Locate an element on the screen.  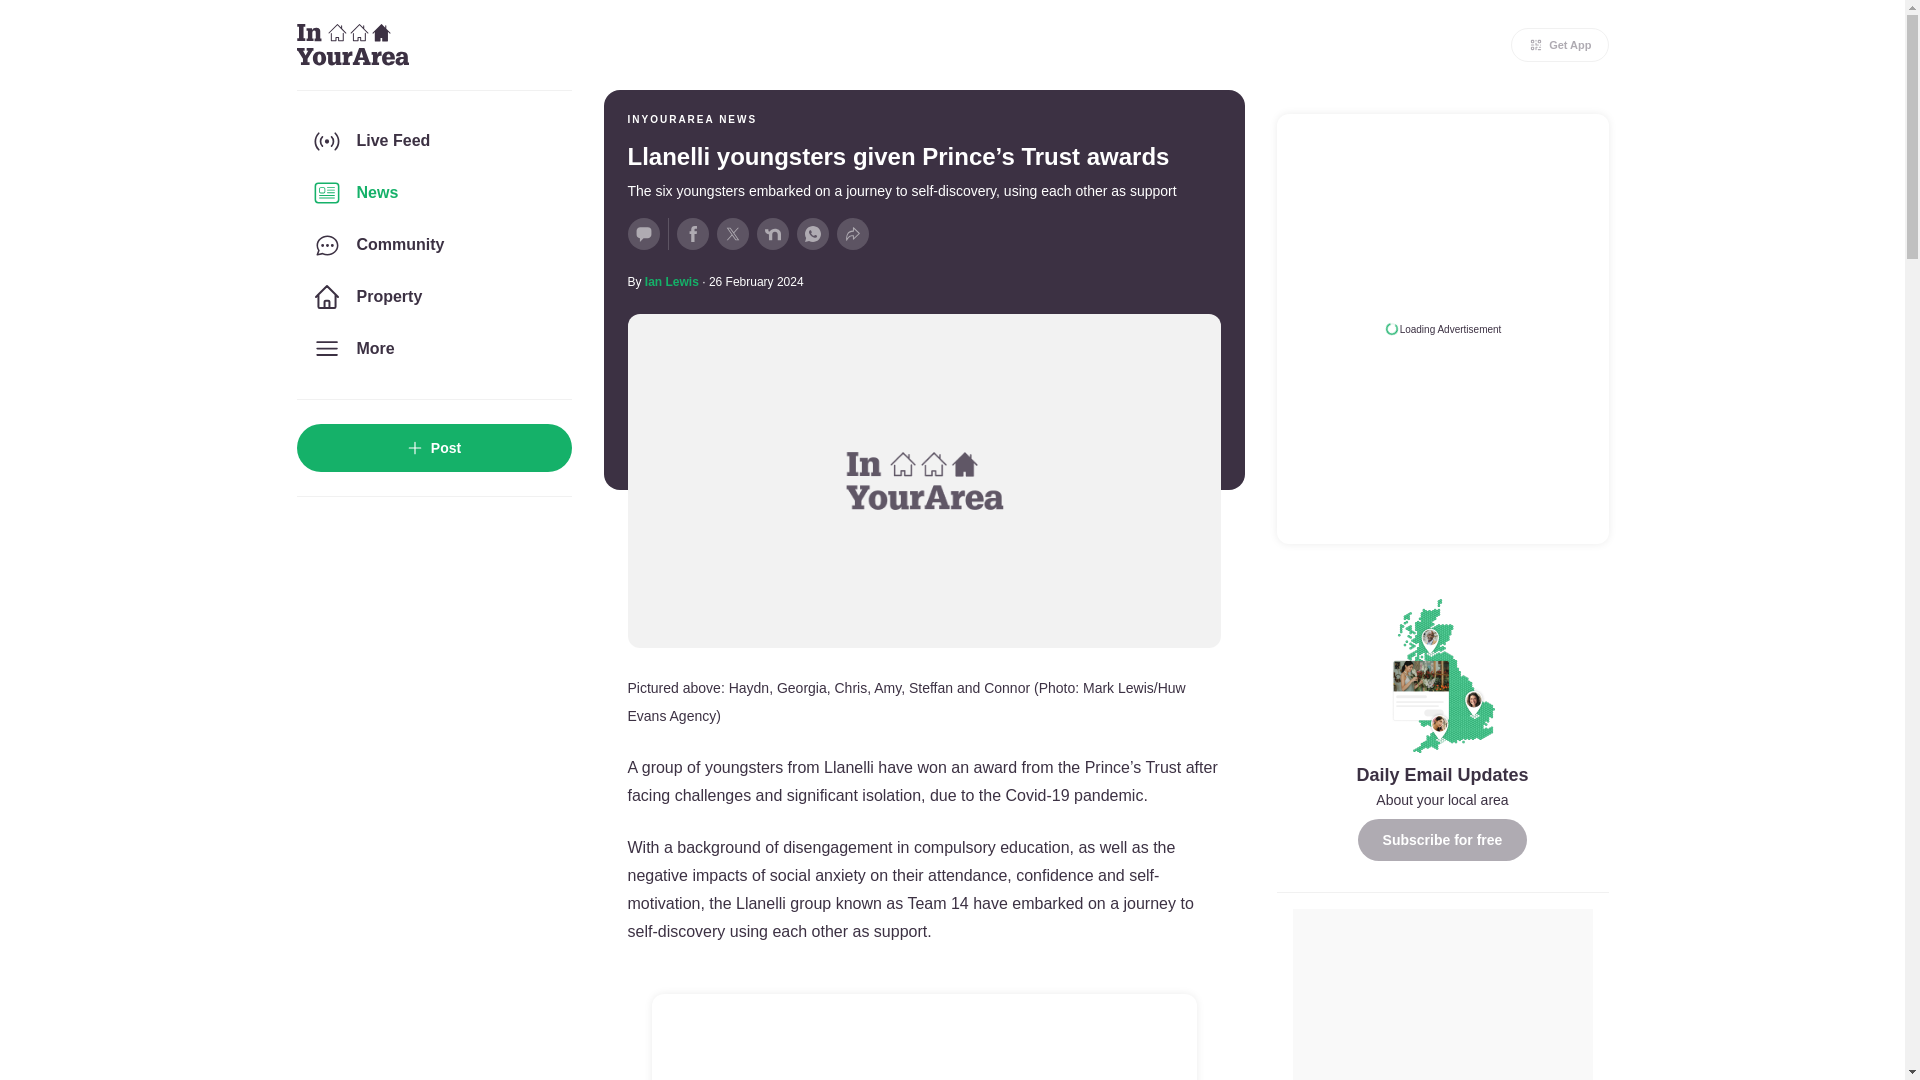
Share to X is located at coordinates (732, 234).